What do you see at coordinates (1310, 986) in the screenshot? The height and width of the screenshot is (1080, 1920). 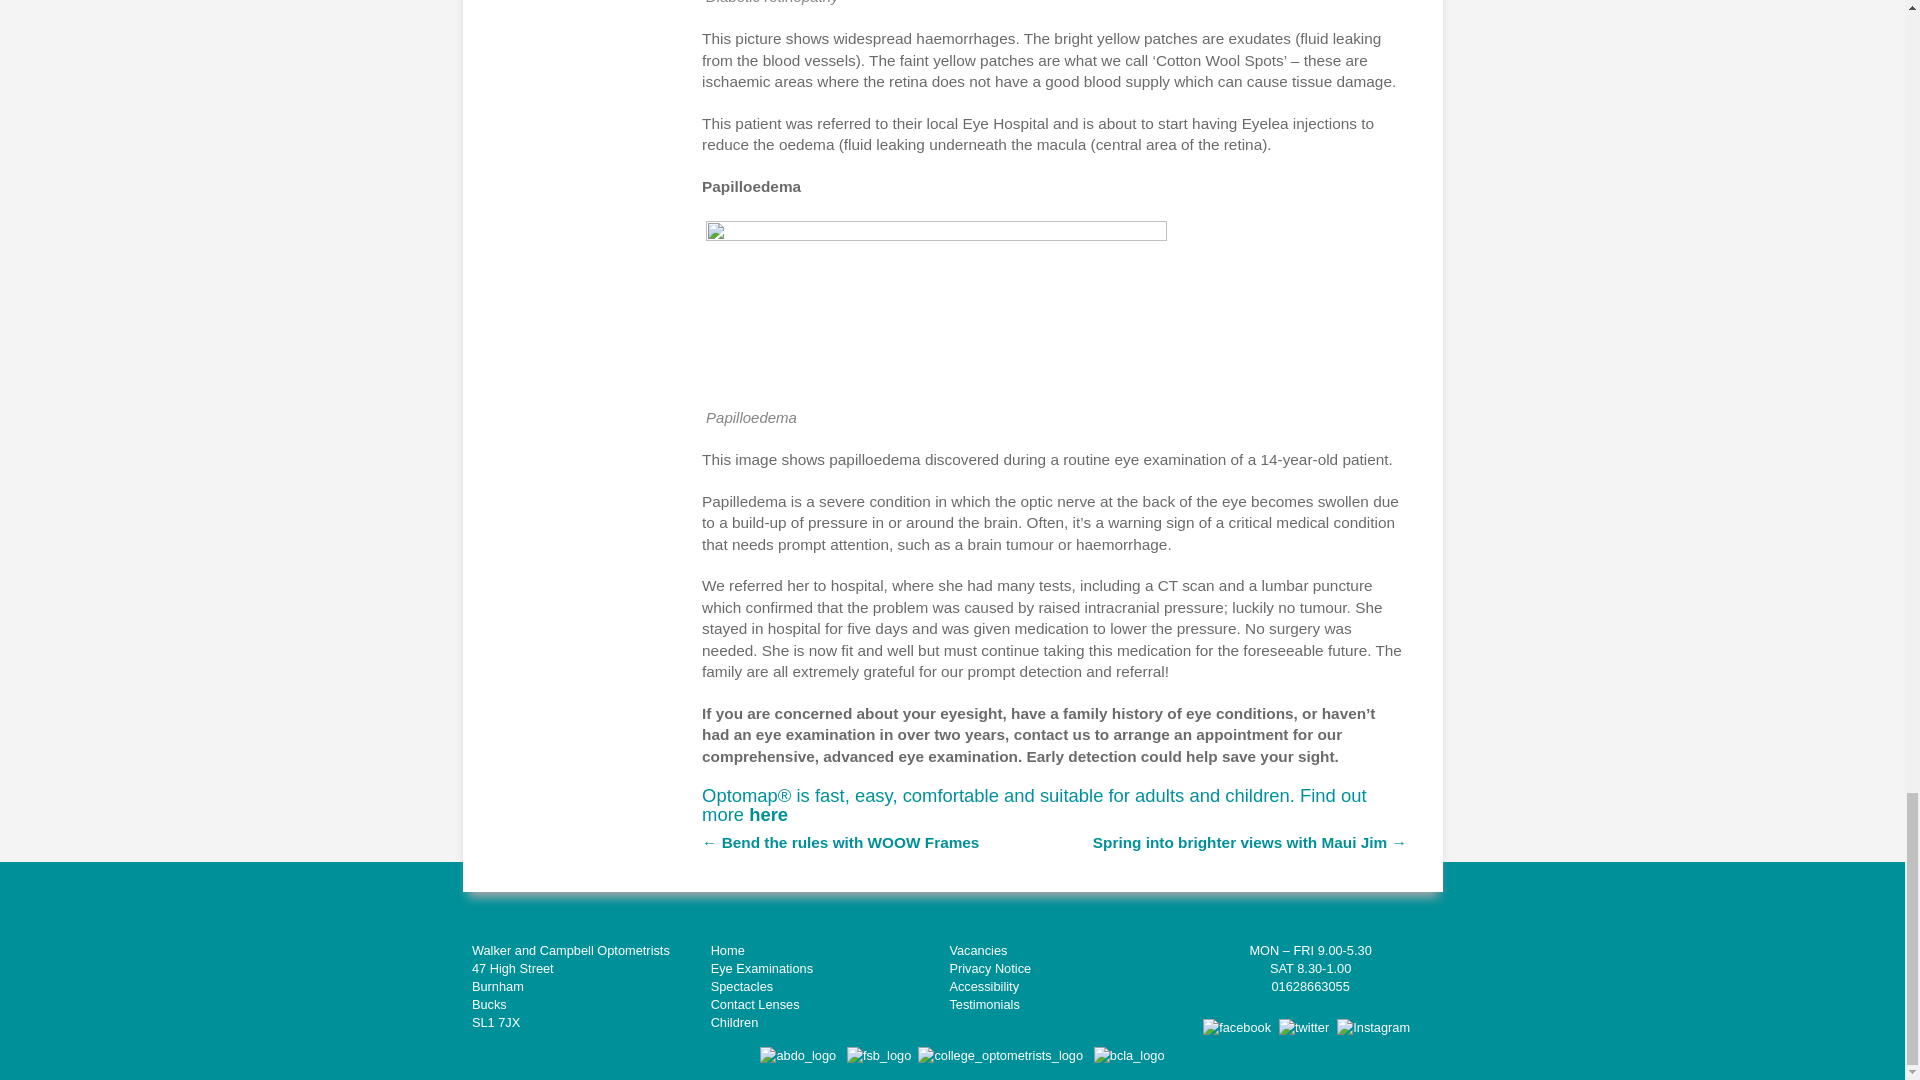 I see `01628663055` at bounding box center [1310, 986].